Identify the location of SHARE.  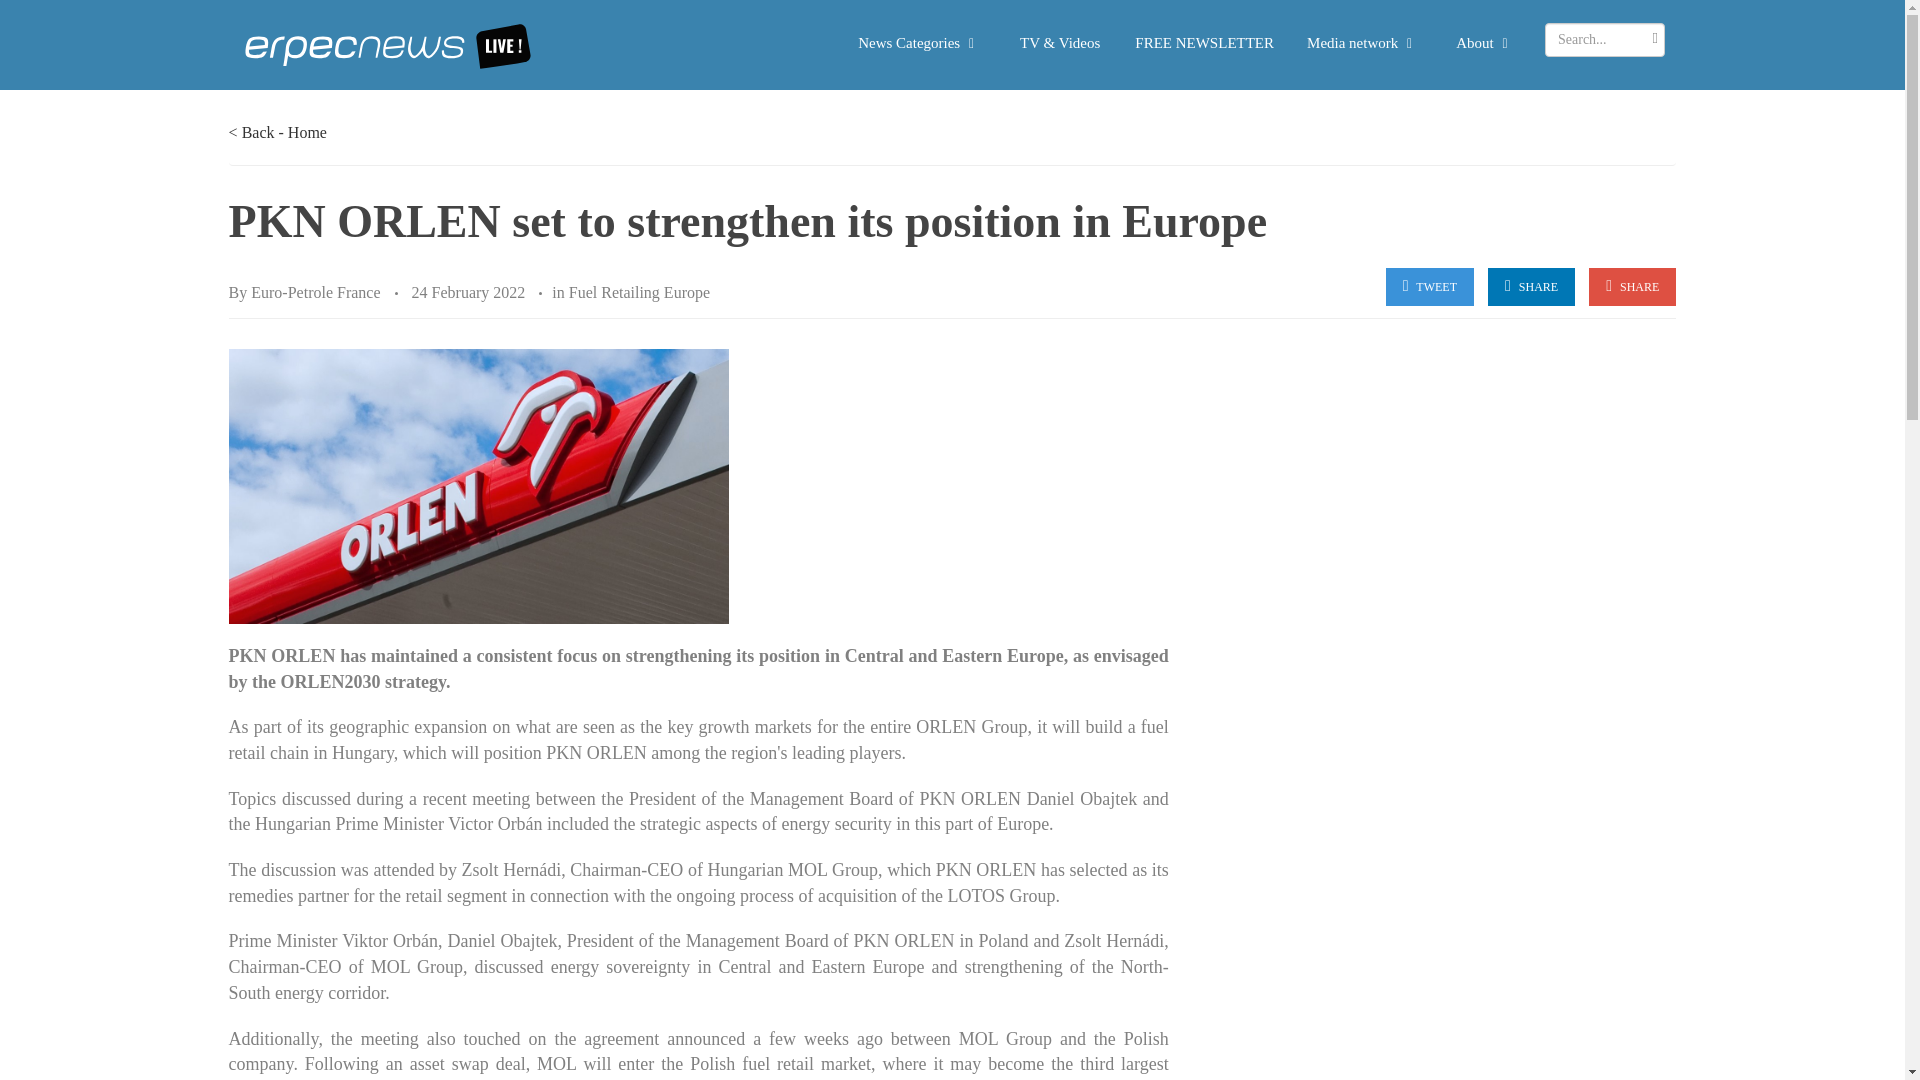
(1531, 286).